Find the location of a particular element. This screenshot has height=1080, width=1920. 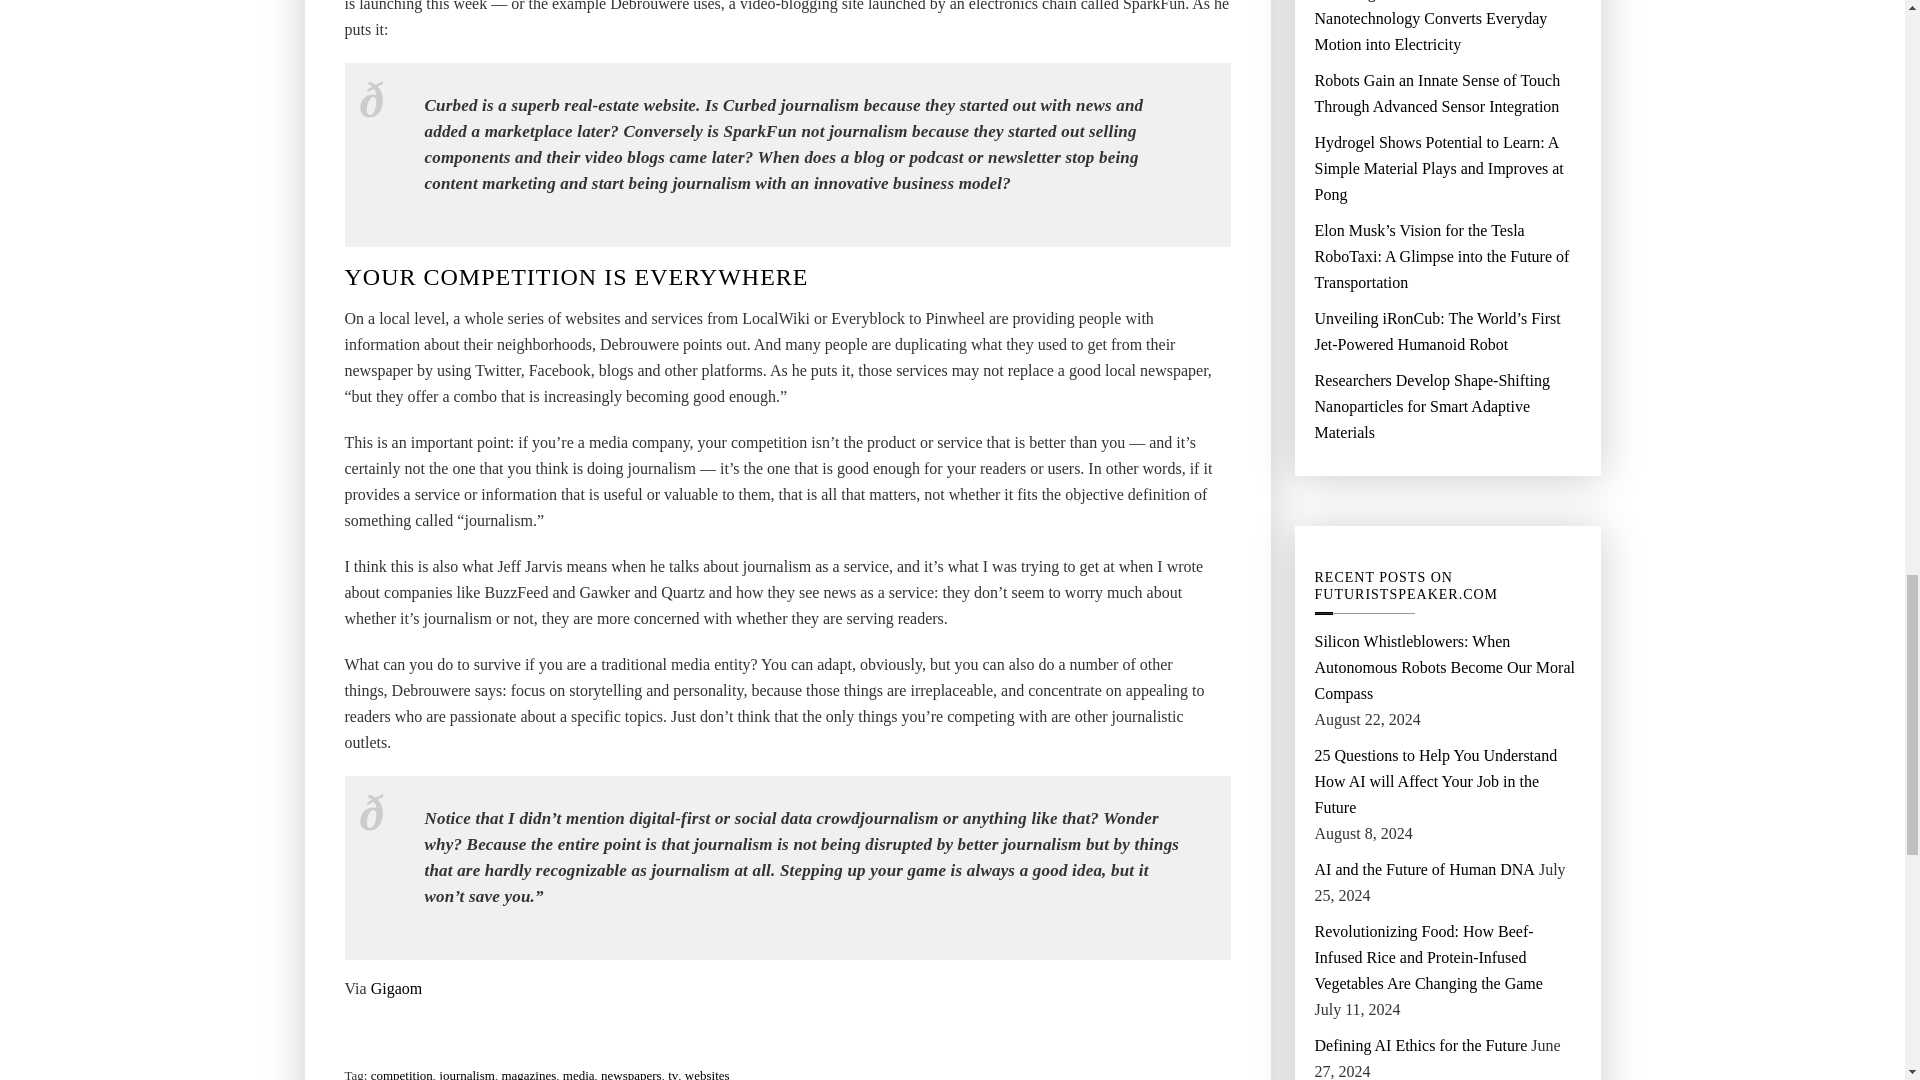

Gigaom is located at coordinates (396, 989).